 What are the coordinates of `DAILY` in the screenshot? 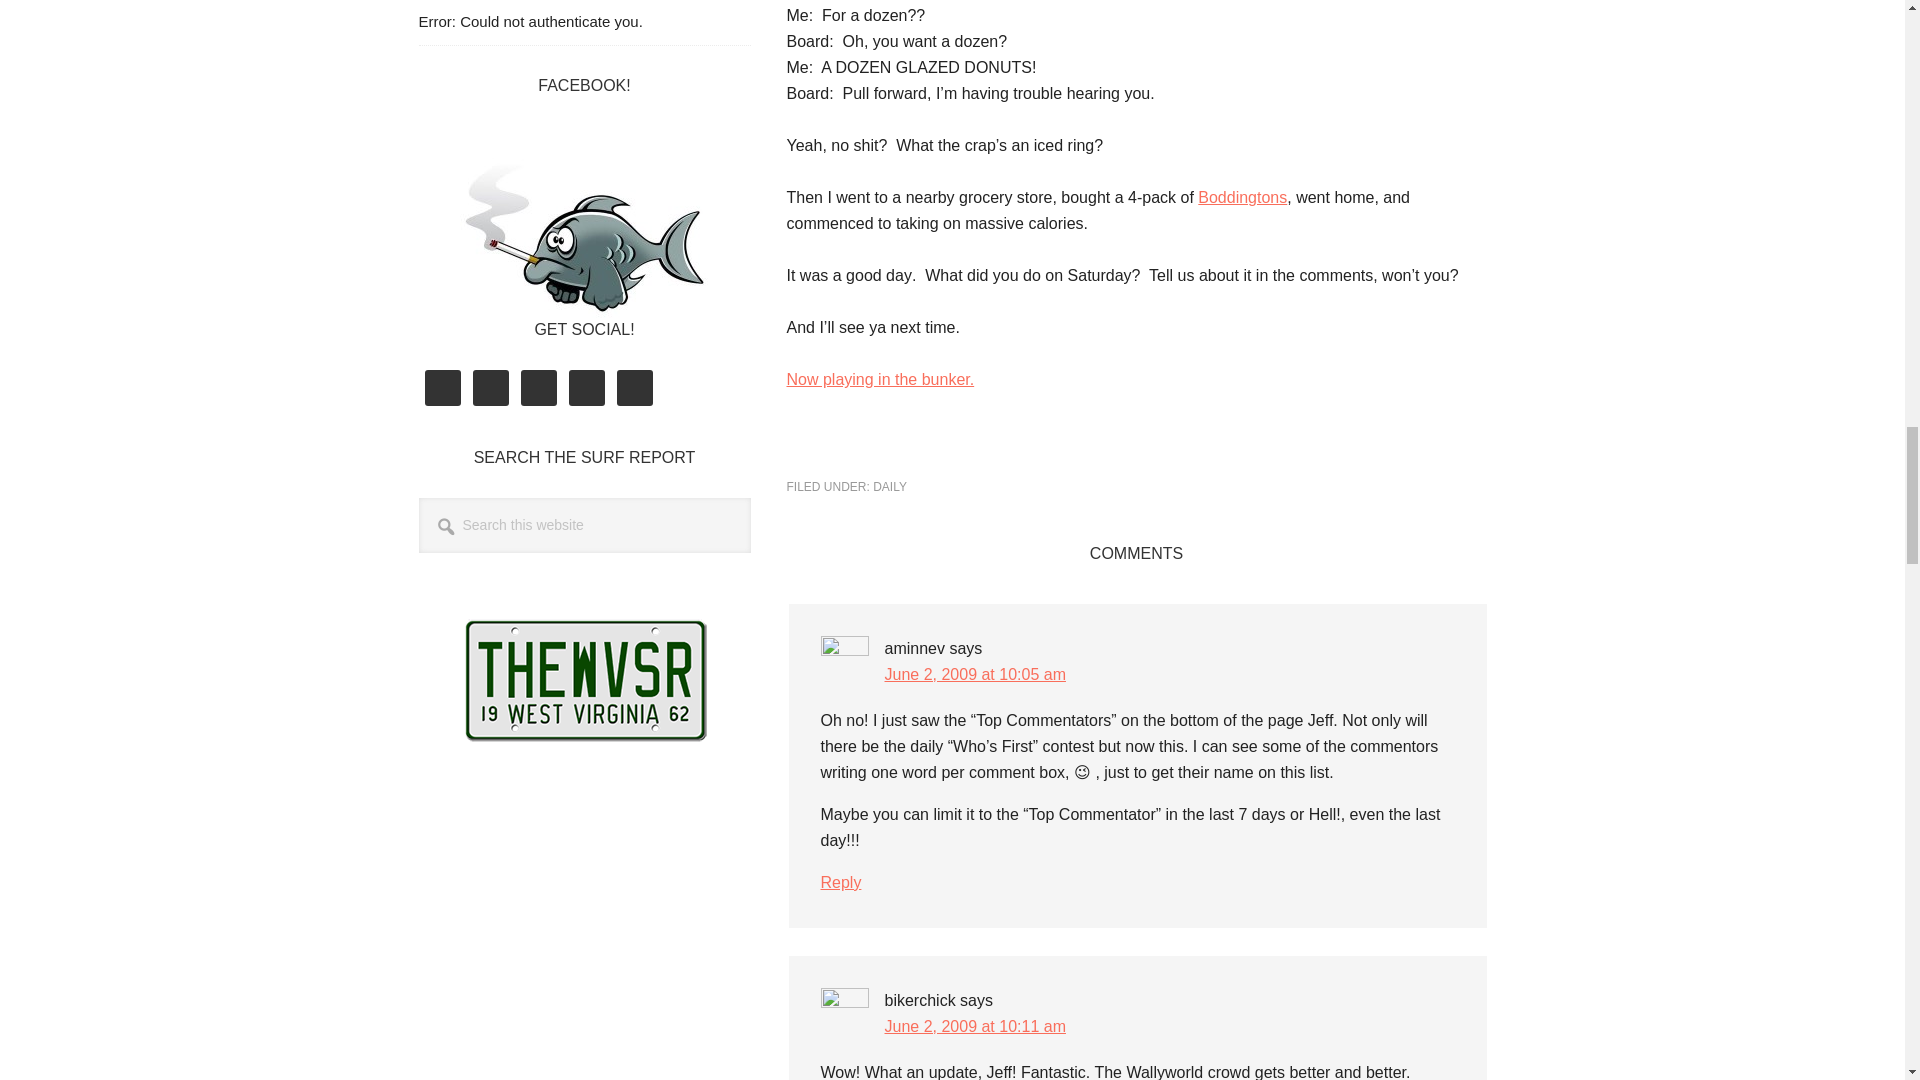 It's located at (890, 486).